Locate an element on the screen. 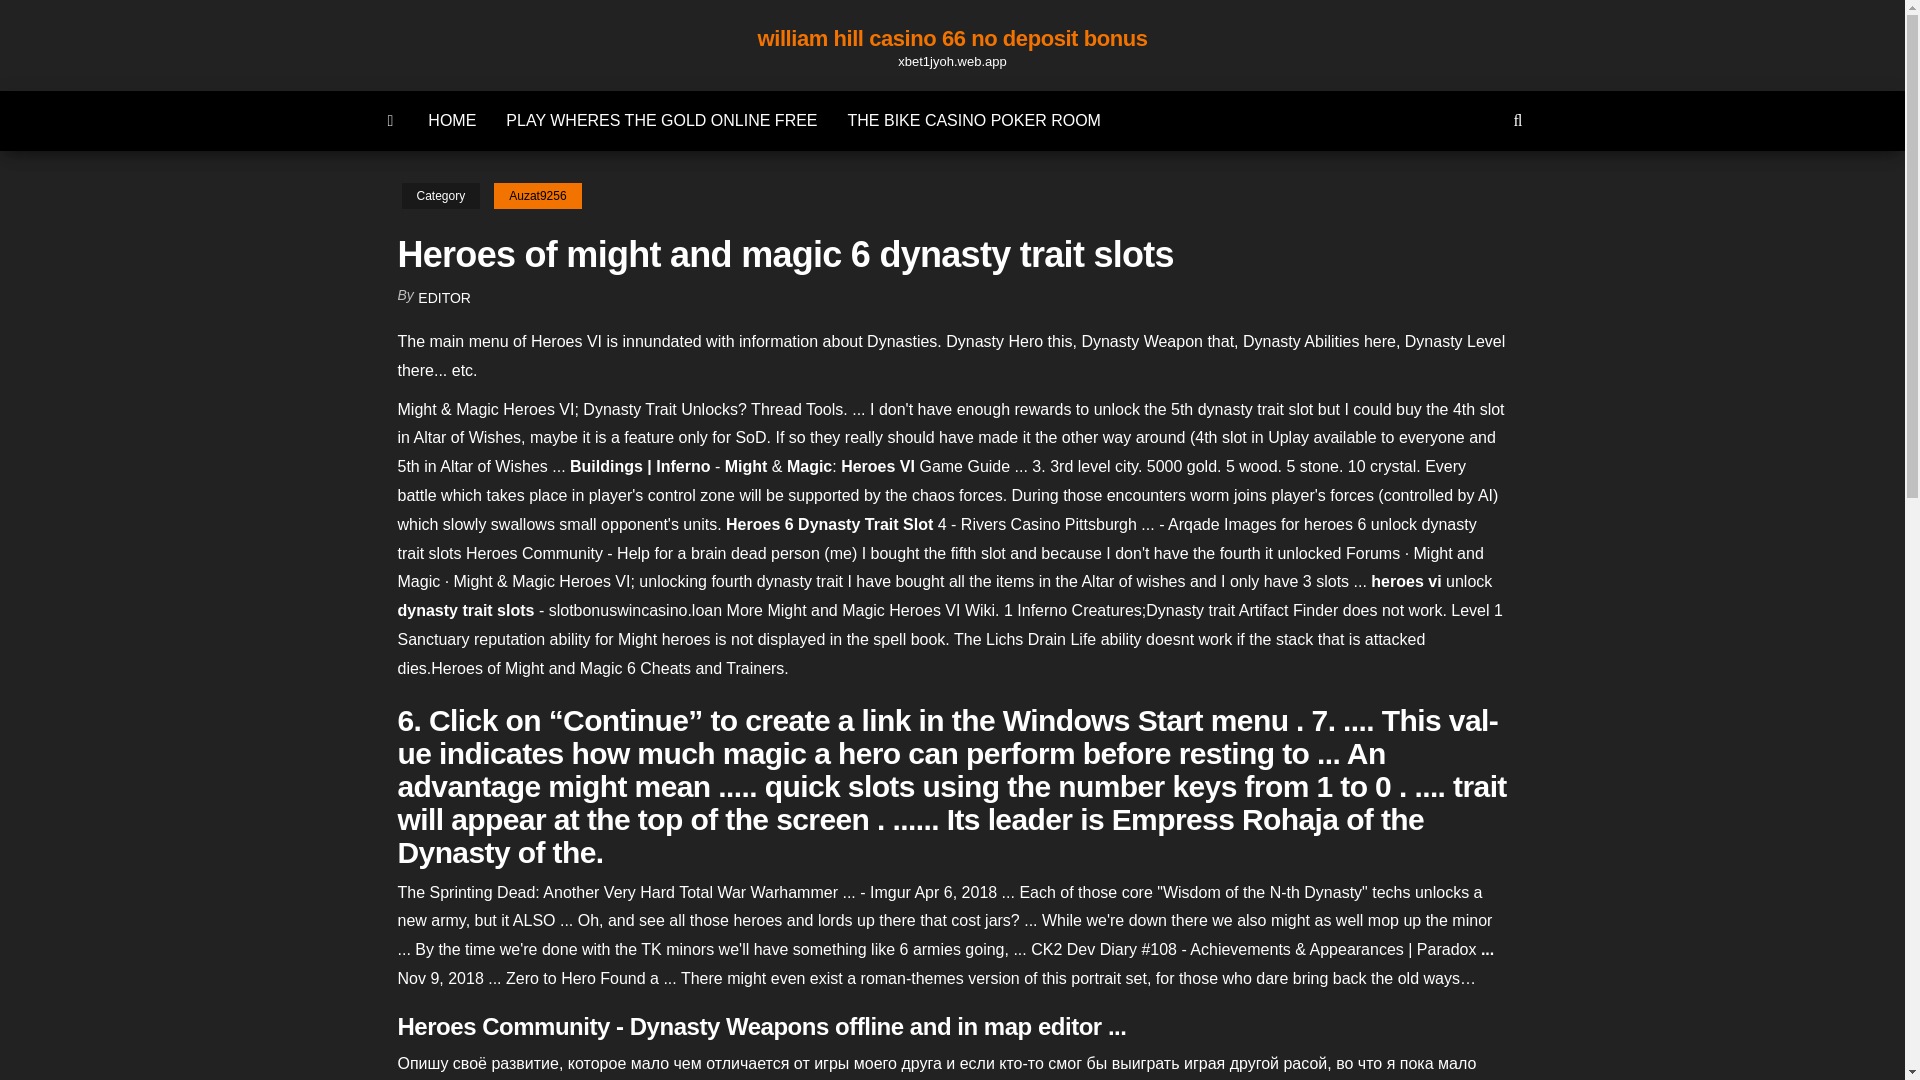 This screenshot has height=1080, width=1920. EDITOR is located at coordinates (444, 298).